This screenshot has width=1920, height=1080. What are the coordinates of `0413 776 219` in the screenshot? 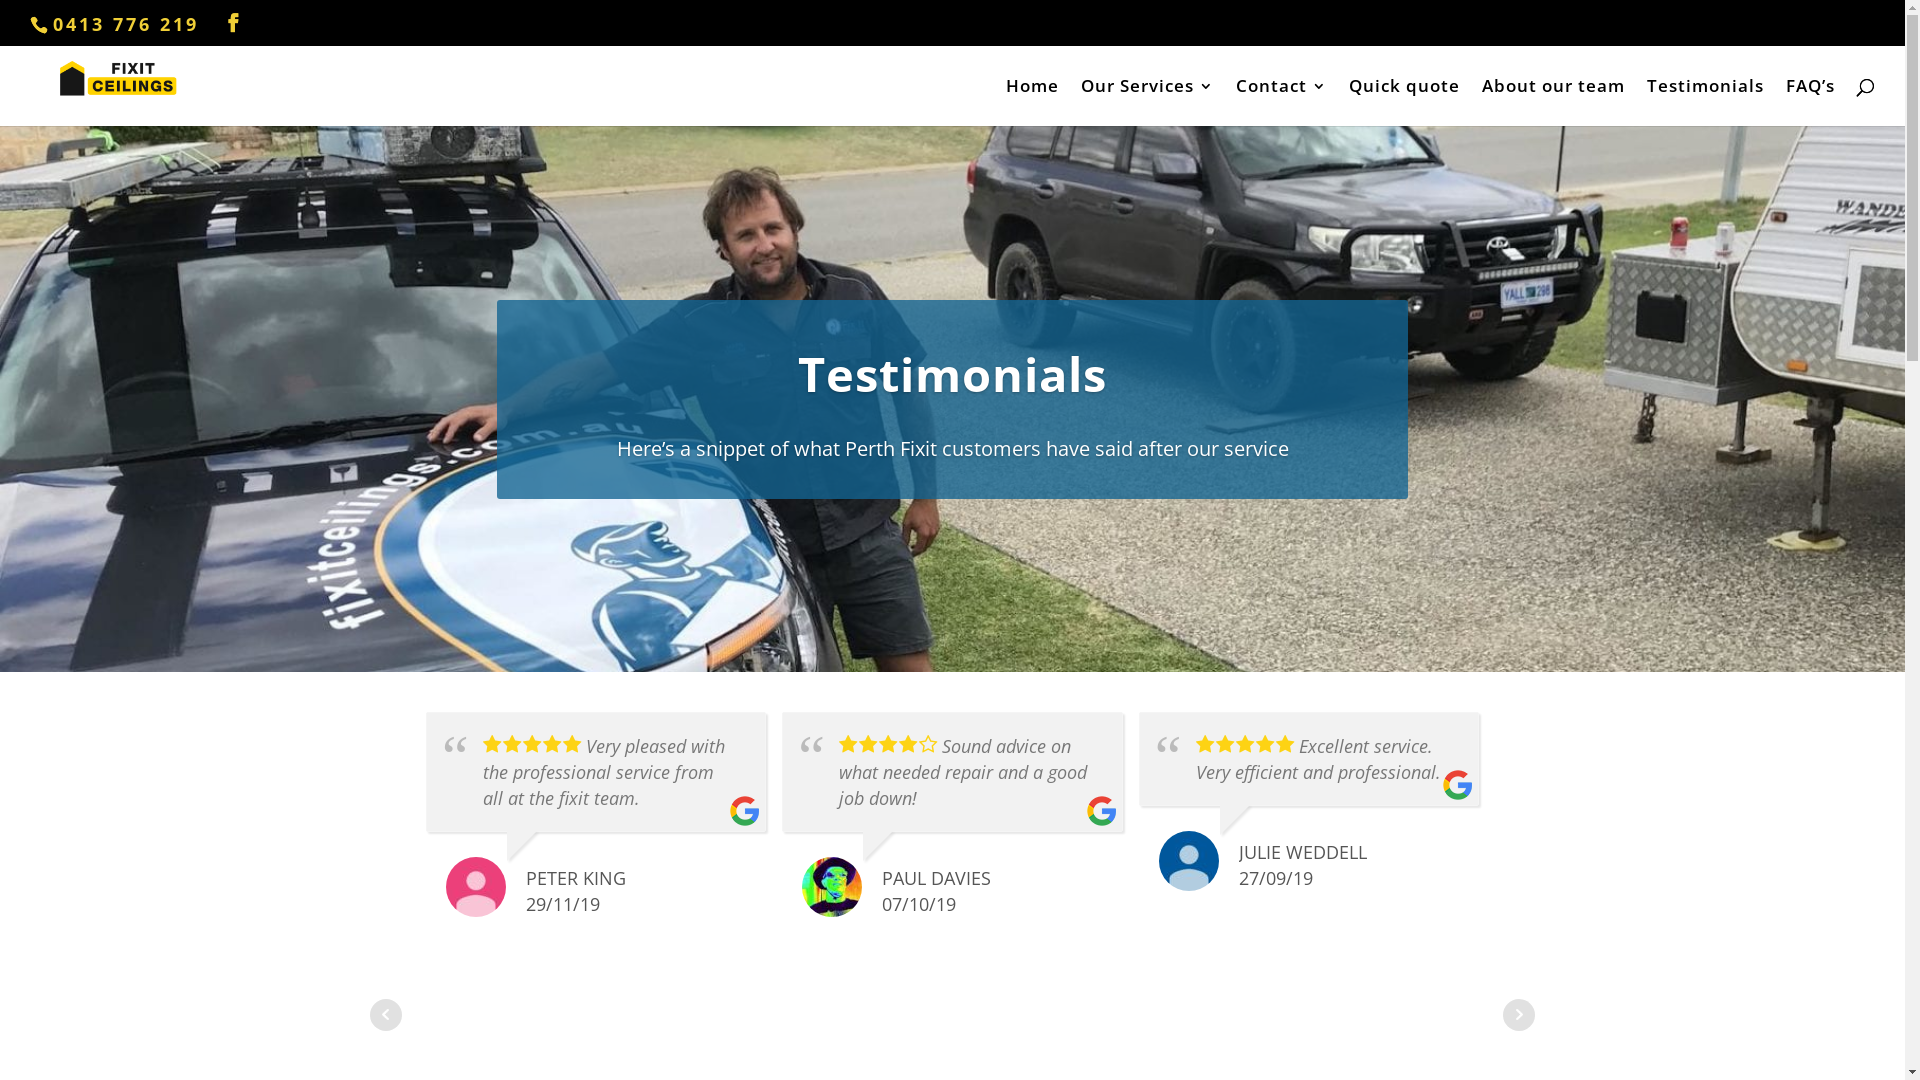 It's located at (126, 24).